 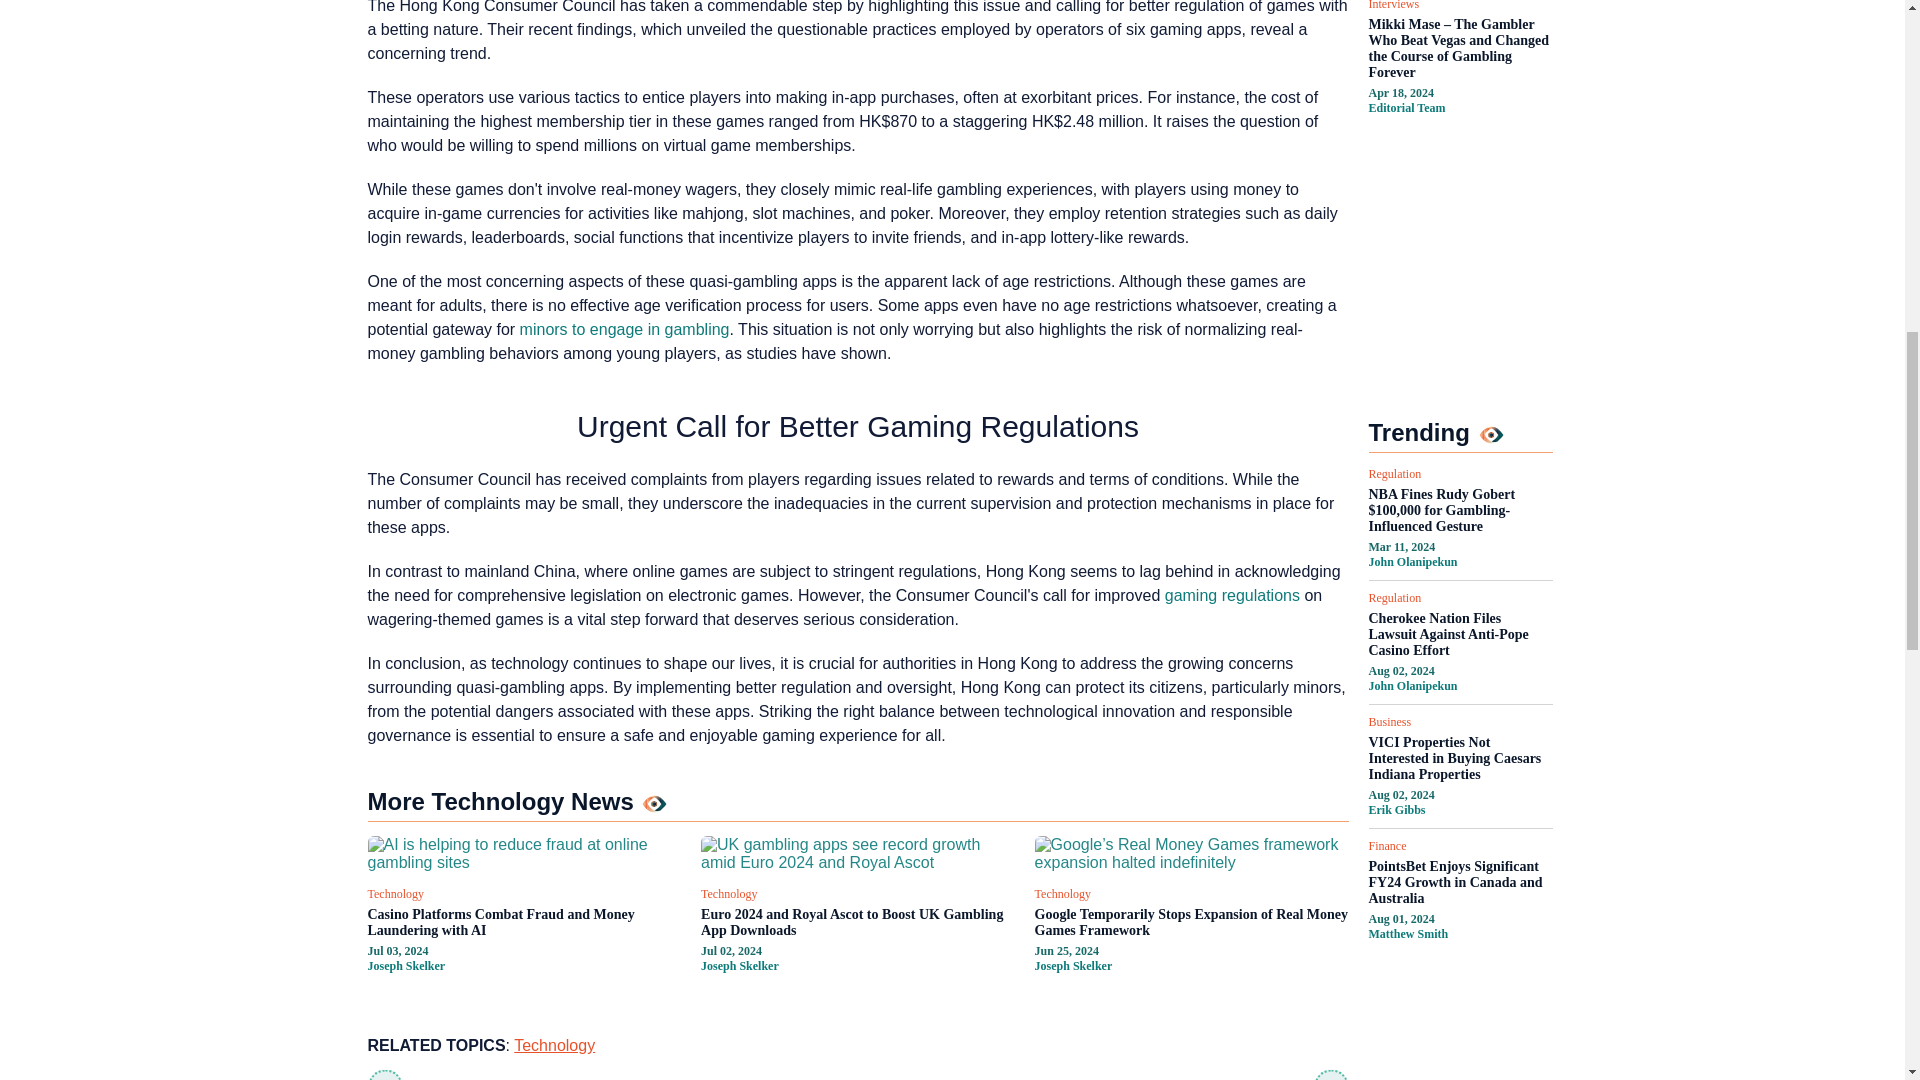 What do you see at coordinates (1232, 595) in the screenshot?
I see `gaming regulations` at bounding box center [1232, 595].